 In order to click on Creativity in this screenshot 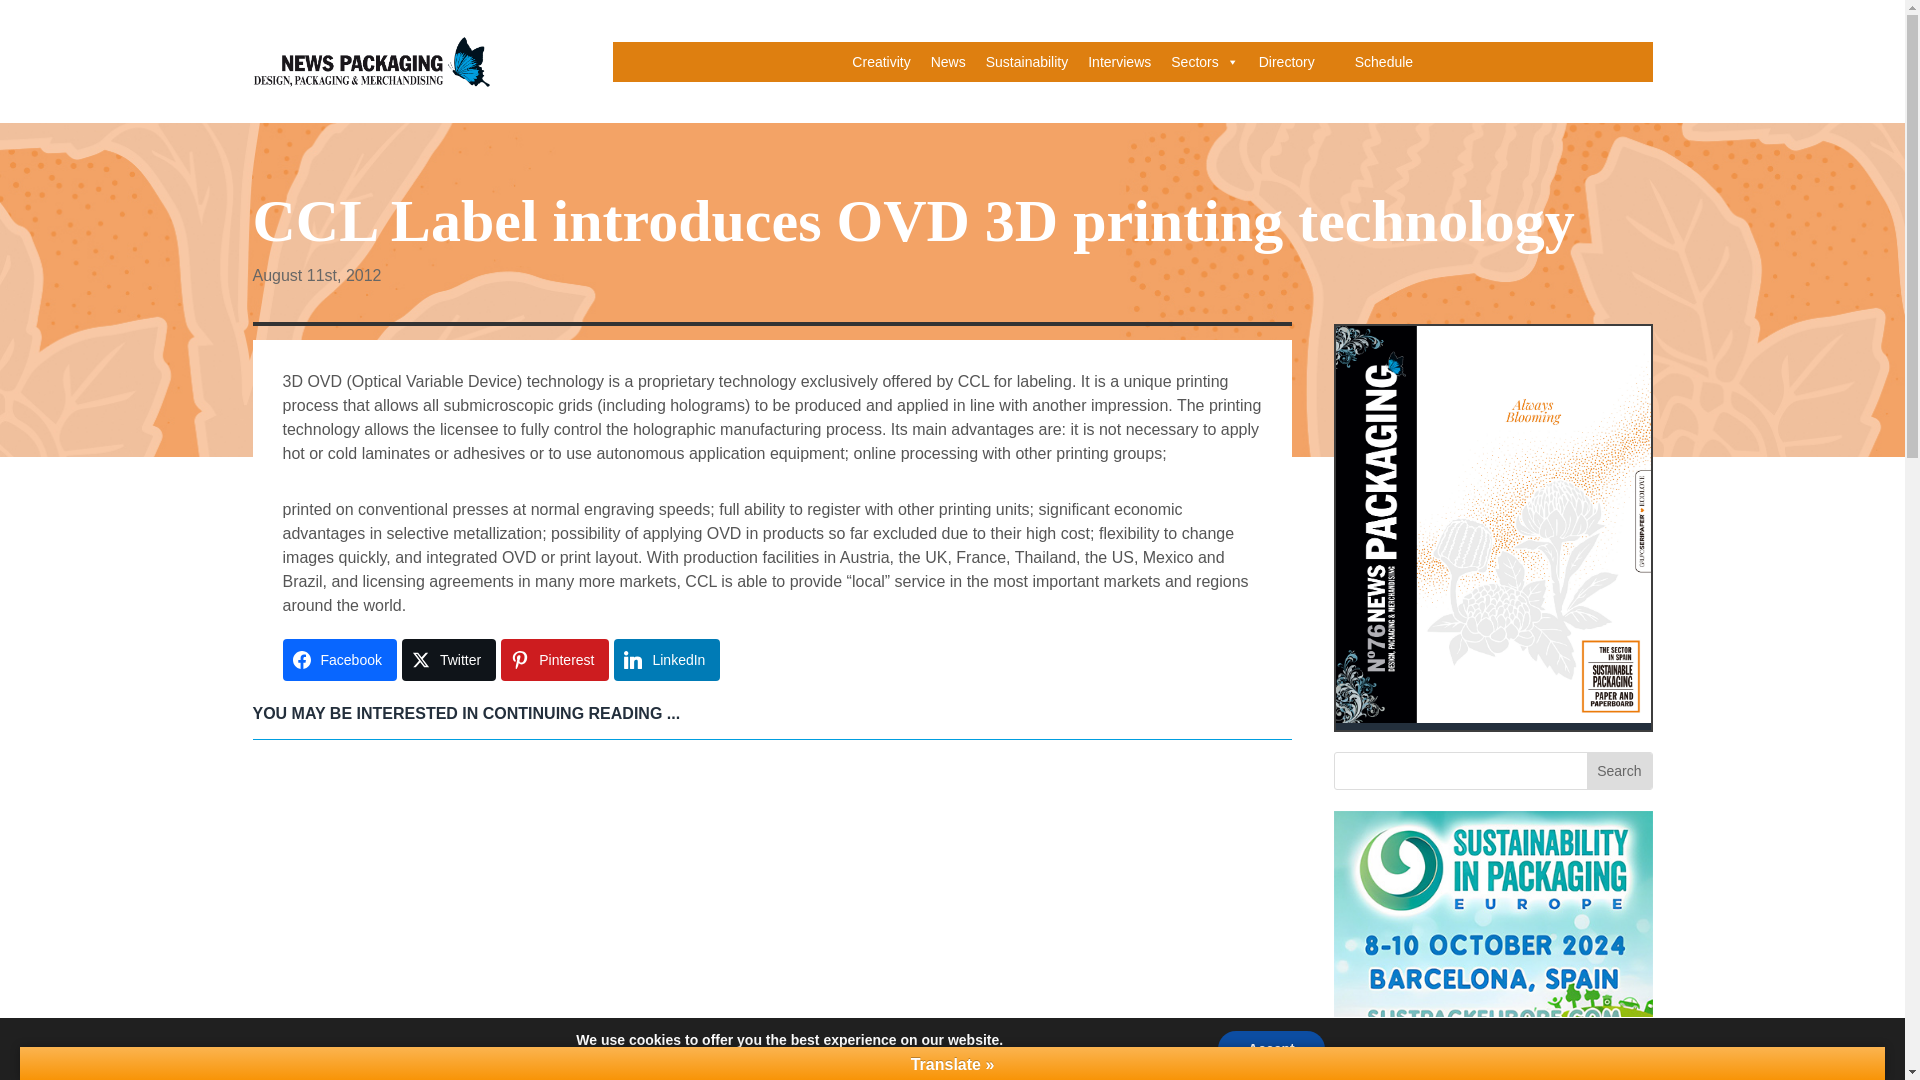, I will do `click(880, 62)`.